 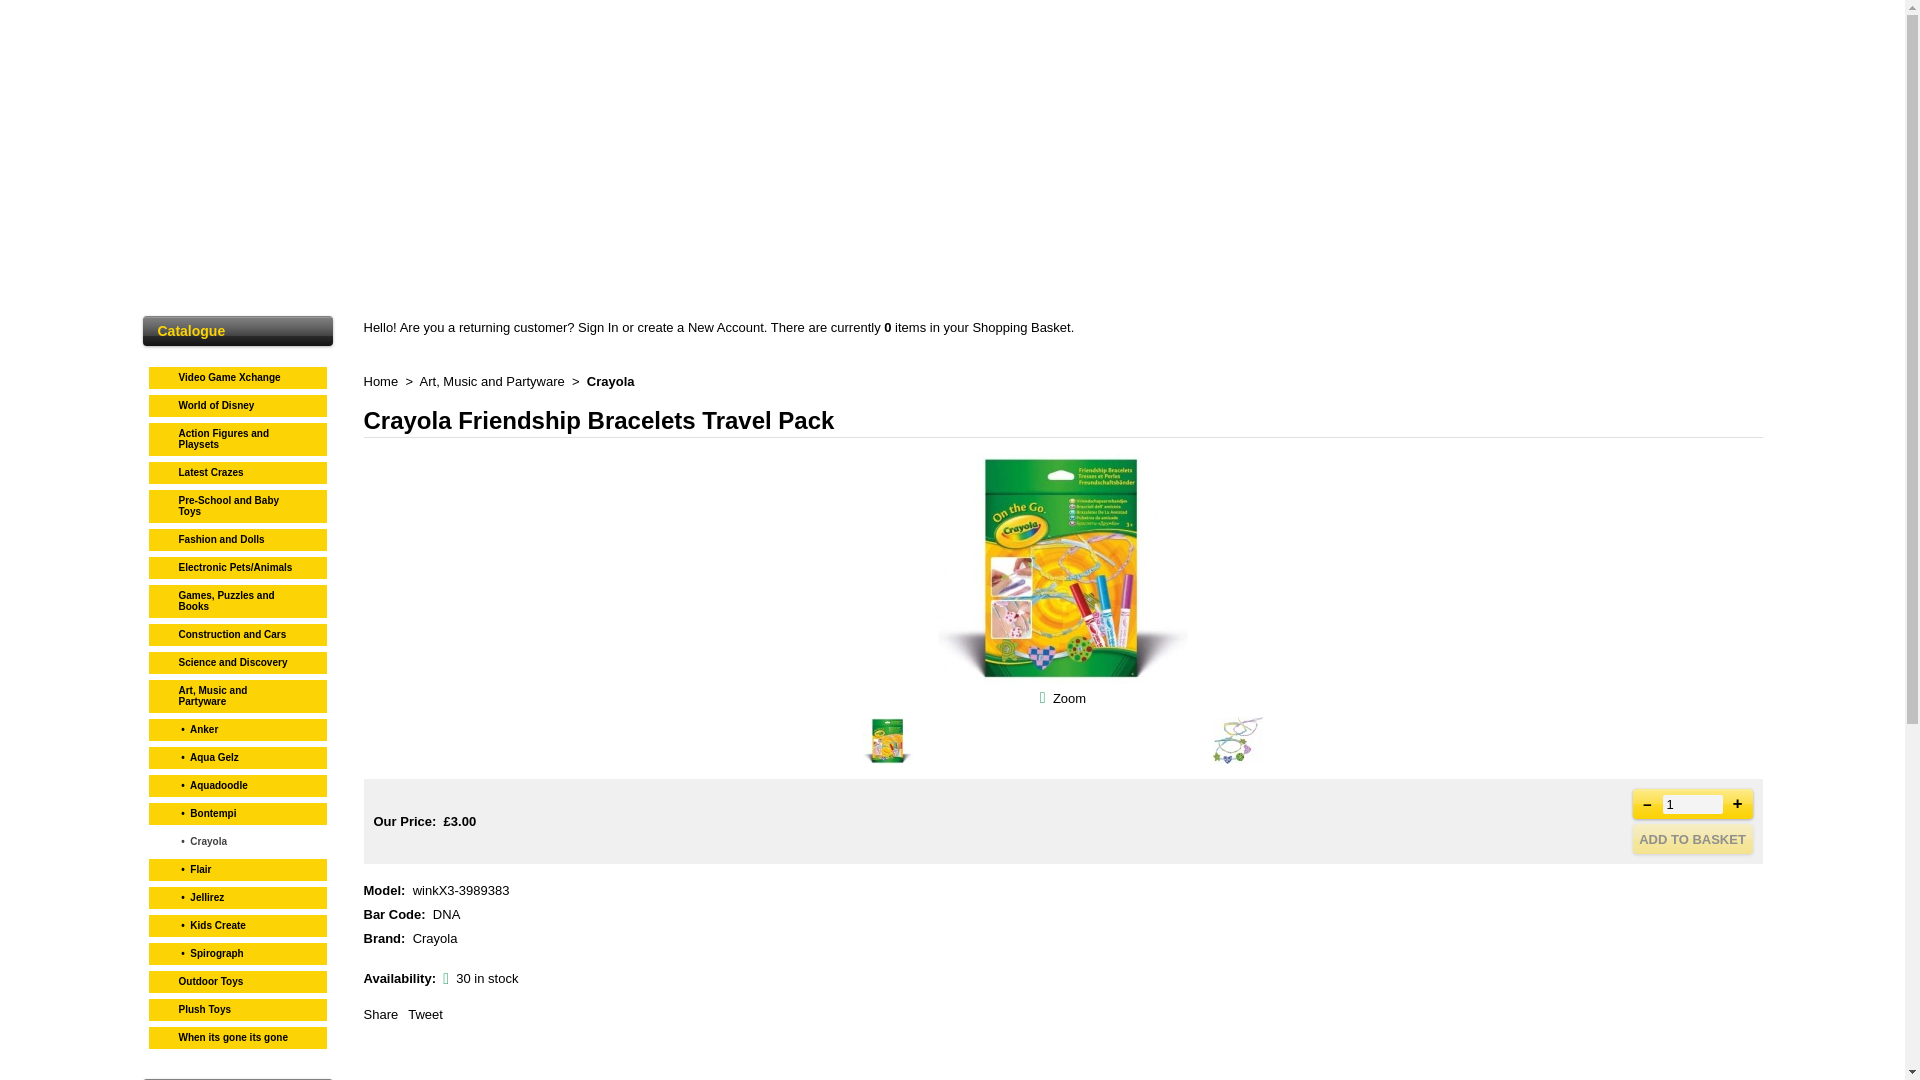 What do you see at coordinates (237, 692) in the screenshot?
I see `Art, Music and Partyware` at bounding box center [237, 692].